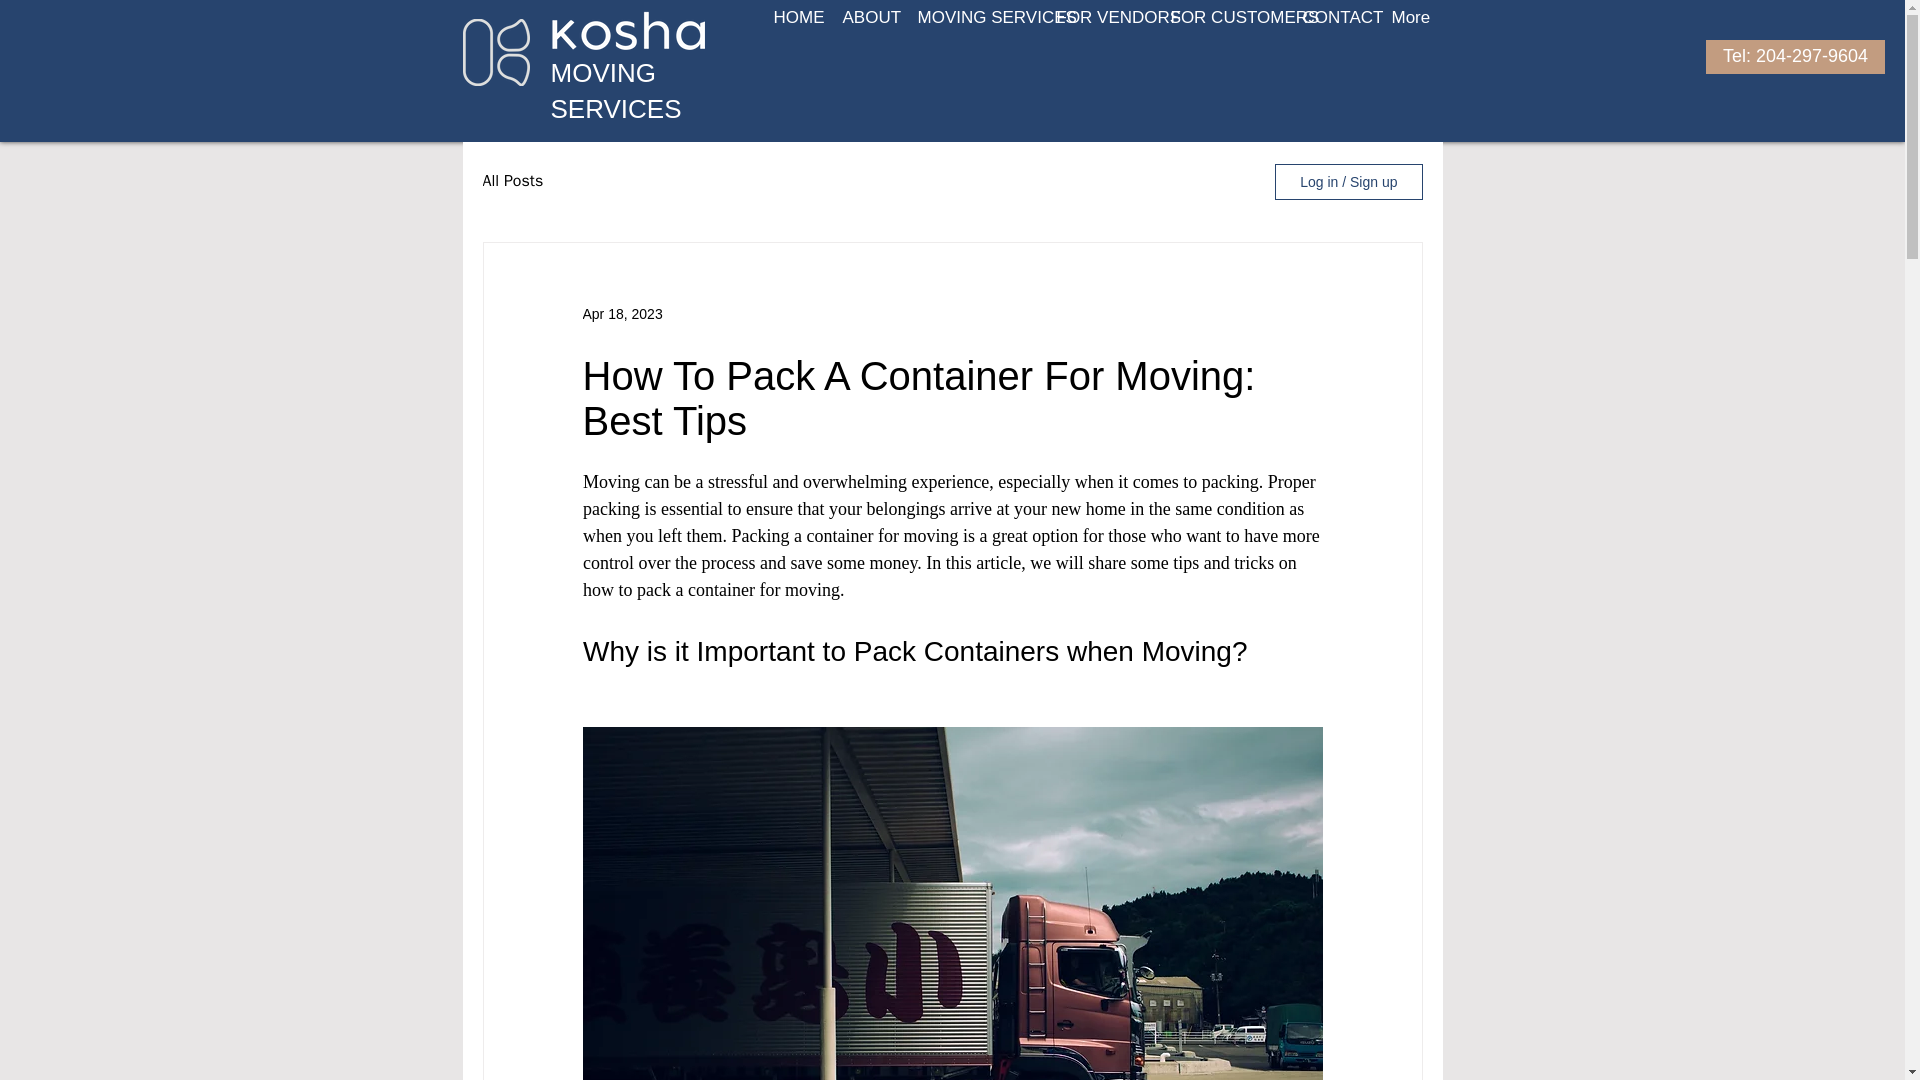  Describe the element at coordinates (864, 18) in the screenshot. I see `ABOUT` at that location.